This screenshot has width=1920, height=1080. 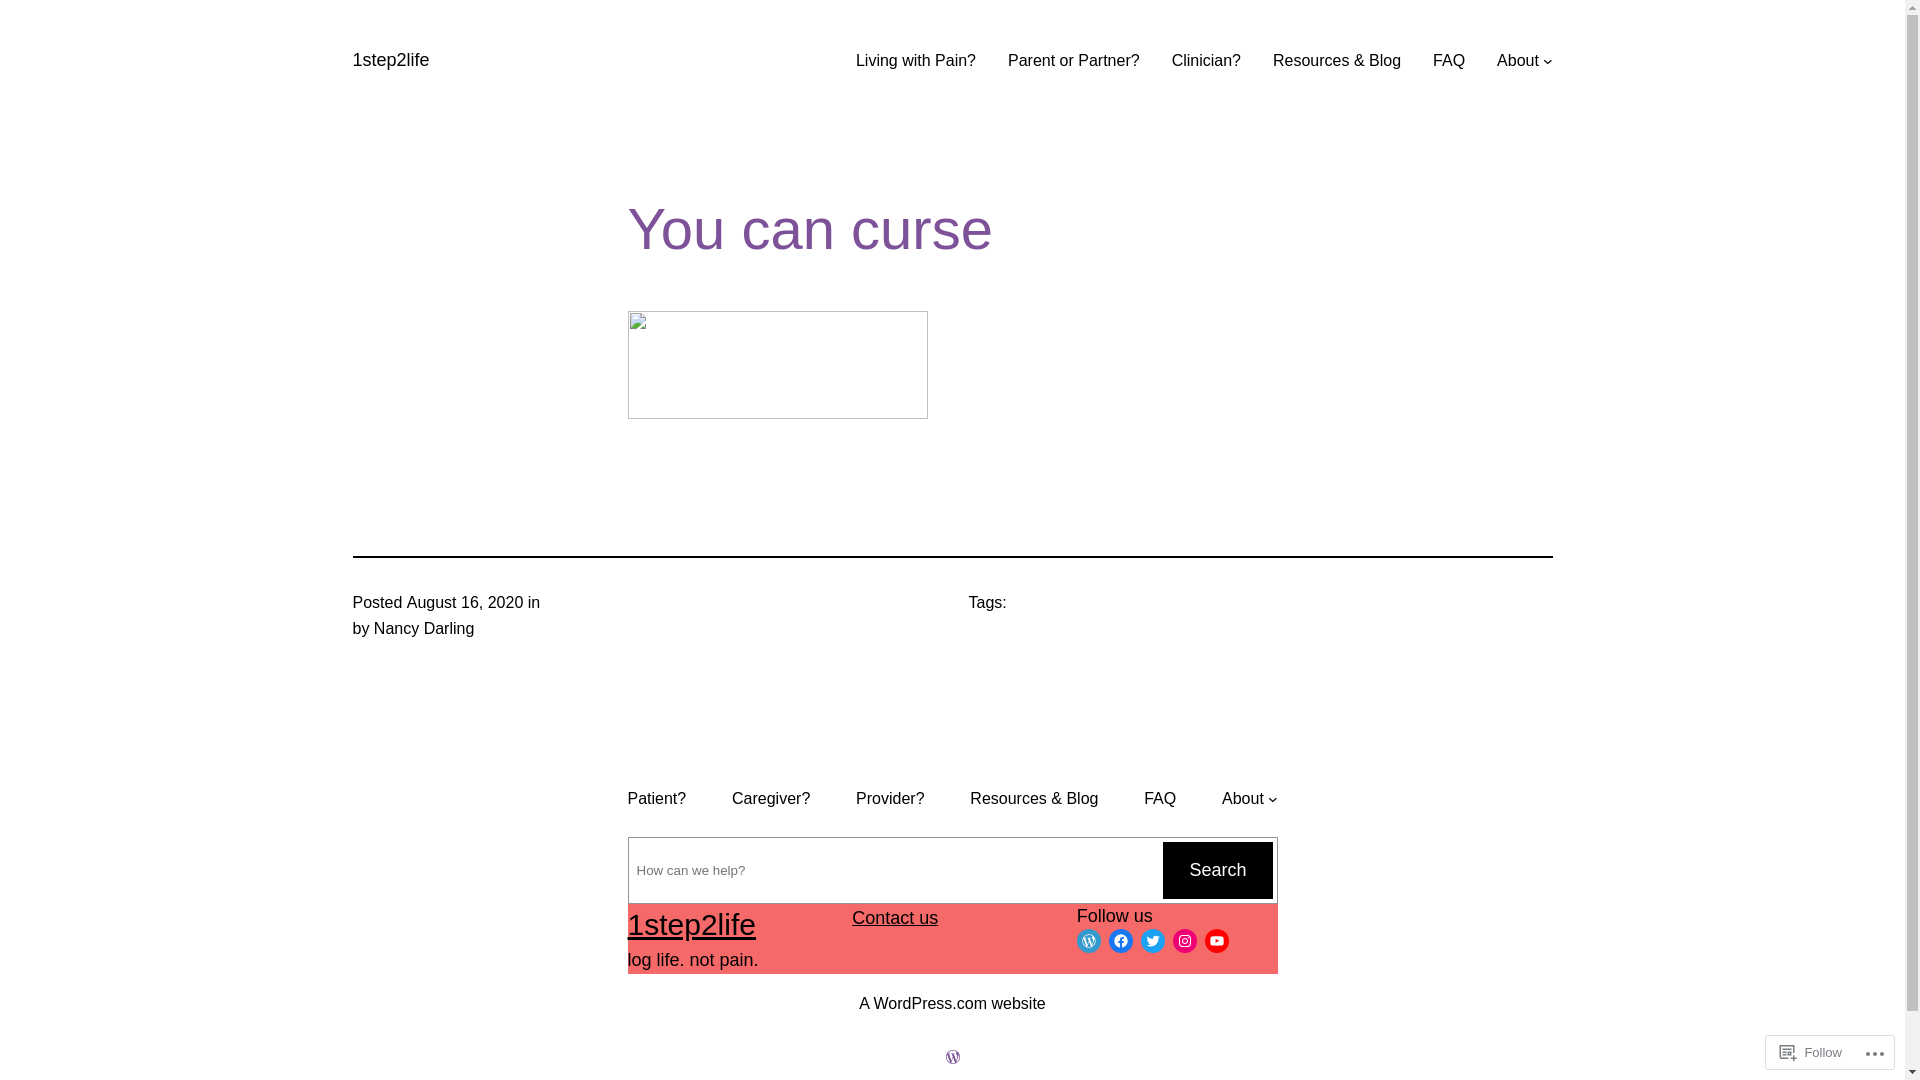 I want to click on Living with Pain?, so click(x=916, y=61).